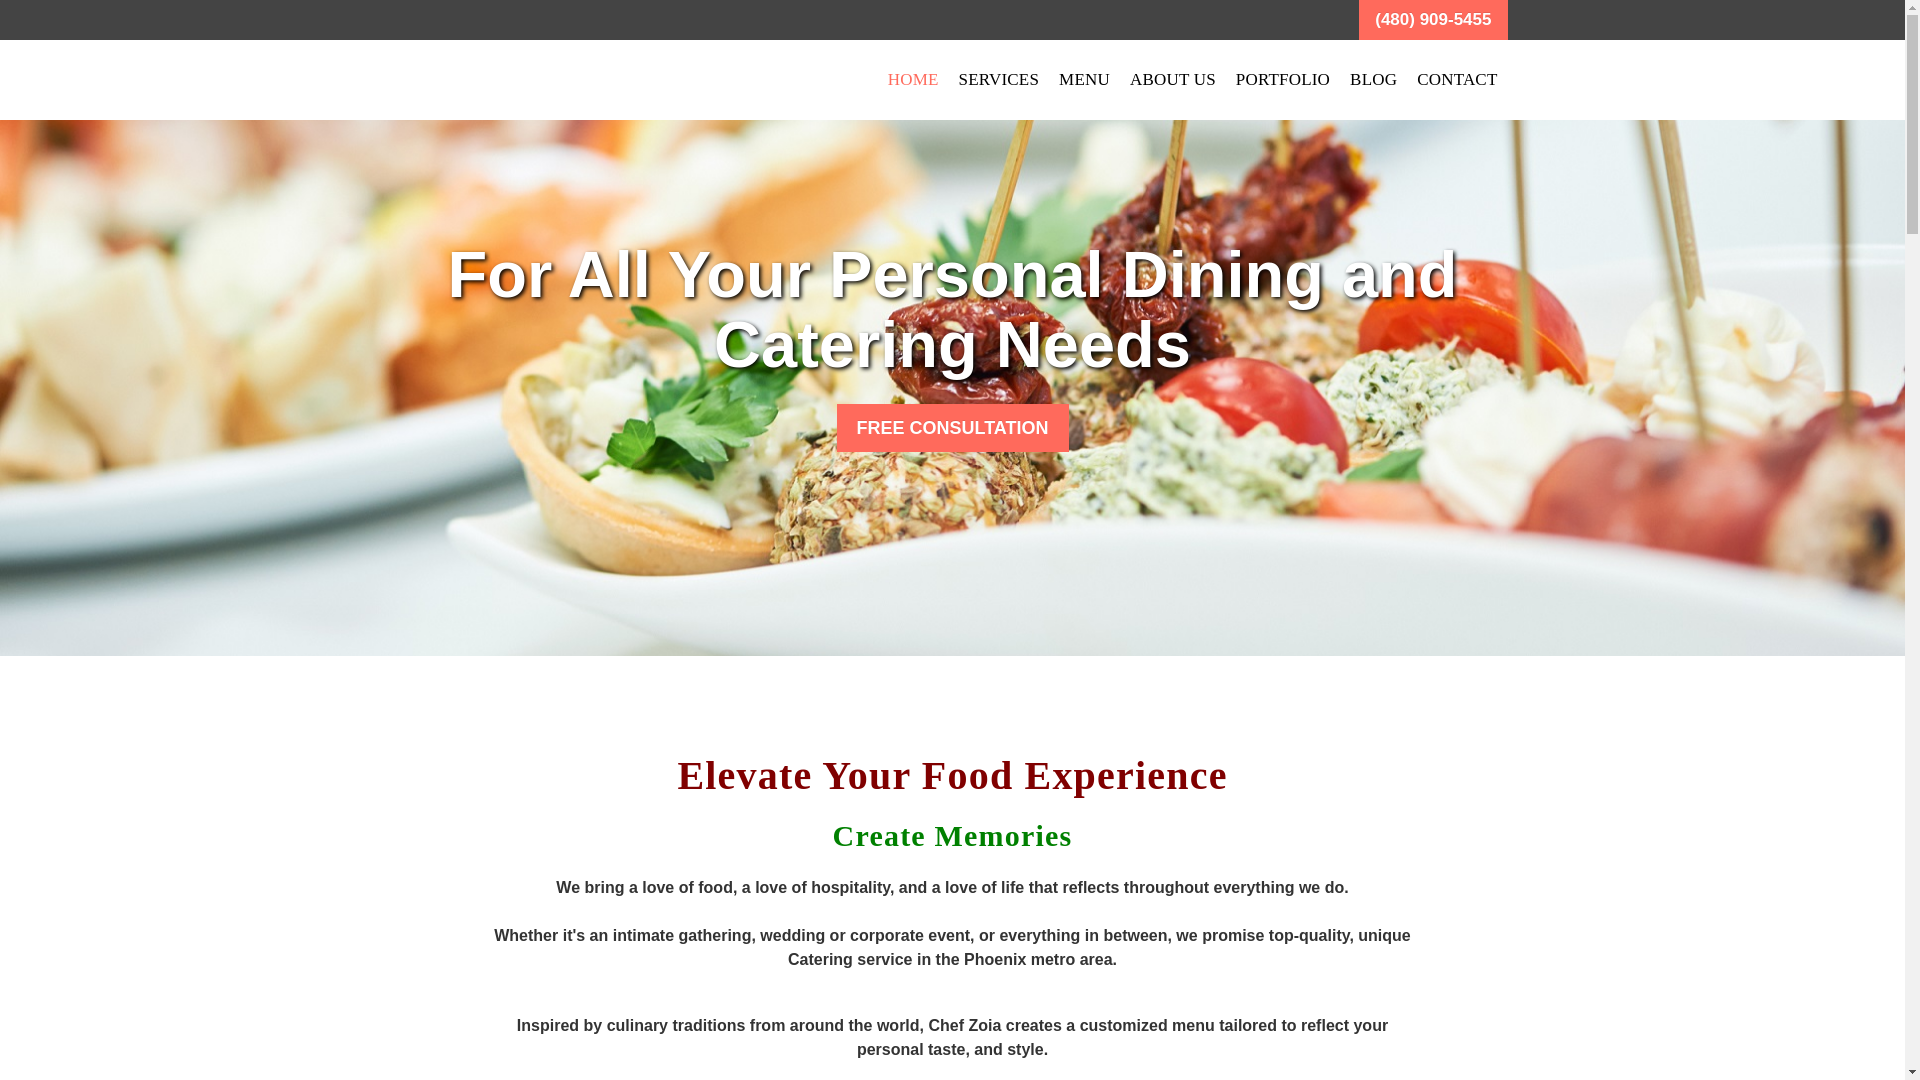 Image resolution: width=1920 pixels, height=1080 pixels. I want to click on SERVICES, so click(999, 80).